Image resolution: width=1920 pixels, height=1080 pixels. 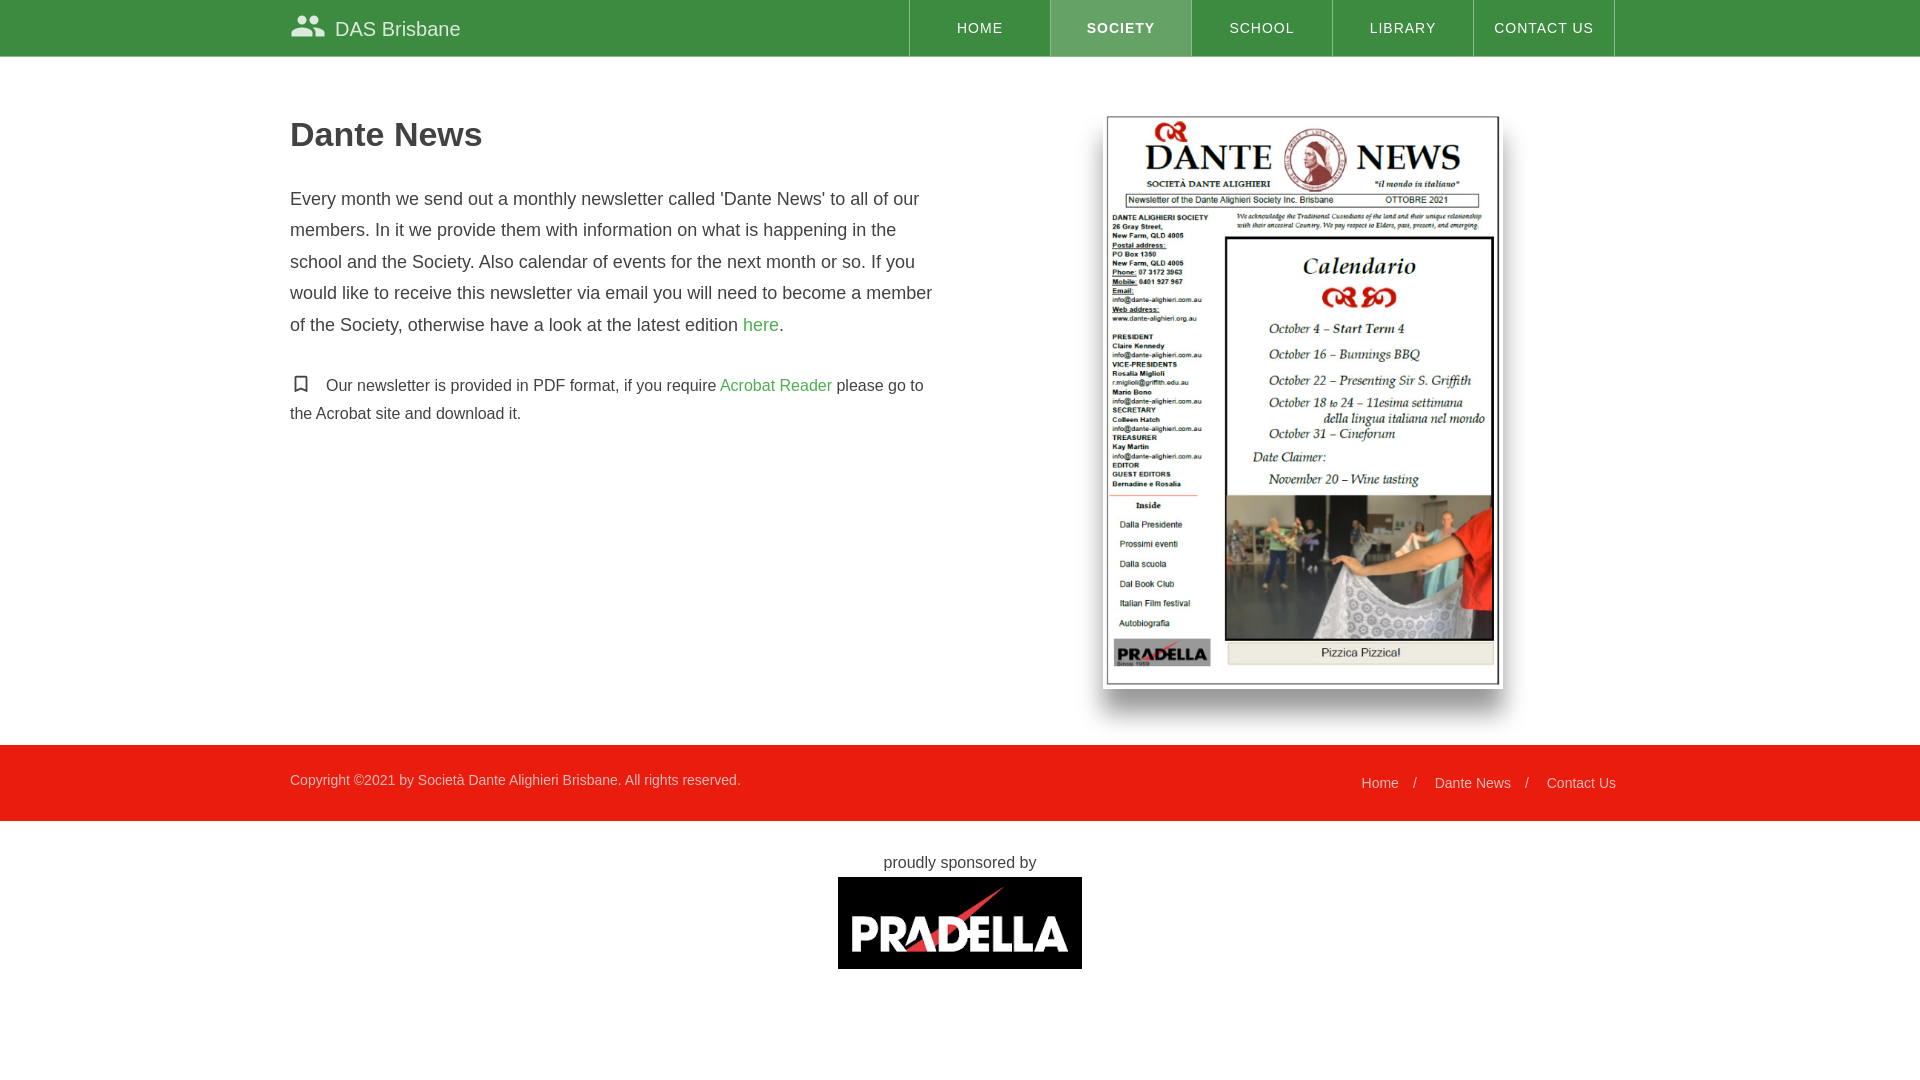 What do you see at coordinates (1403, 28) in the screenshot?
I see `LIBRARY` at bounding box center [1403, 28].